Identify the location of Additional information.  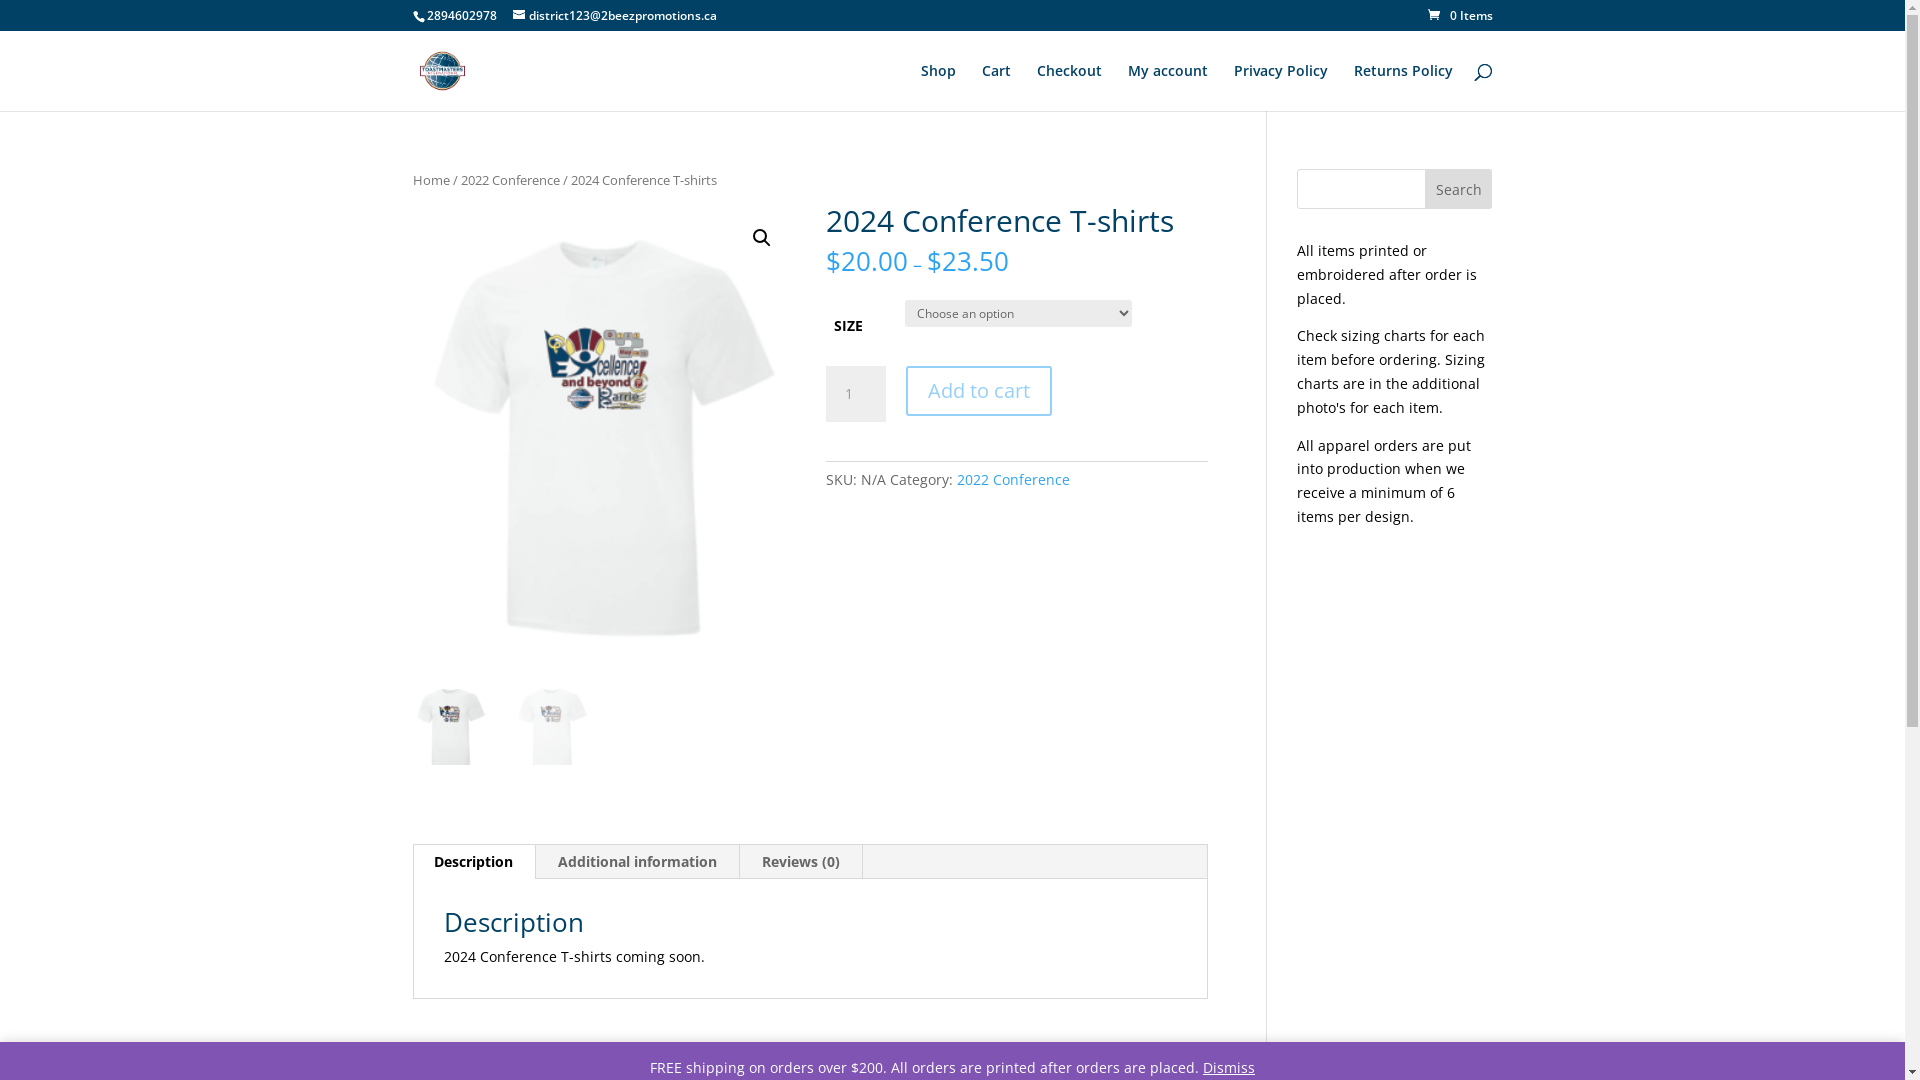
(638, 862).